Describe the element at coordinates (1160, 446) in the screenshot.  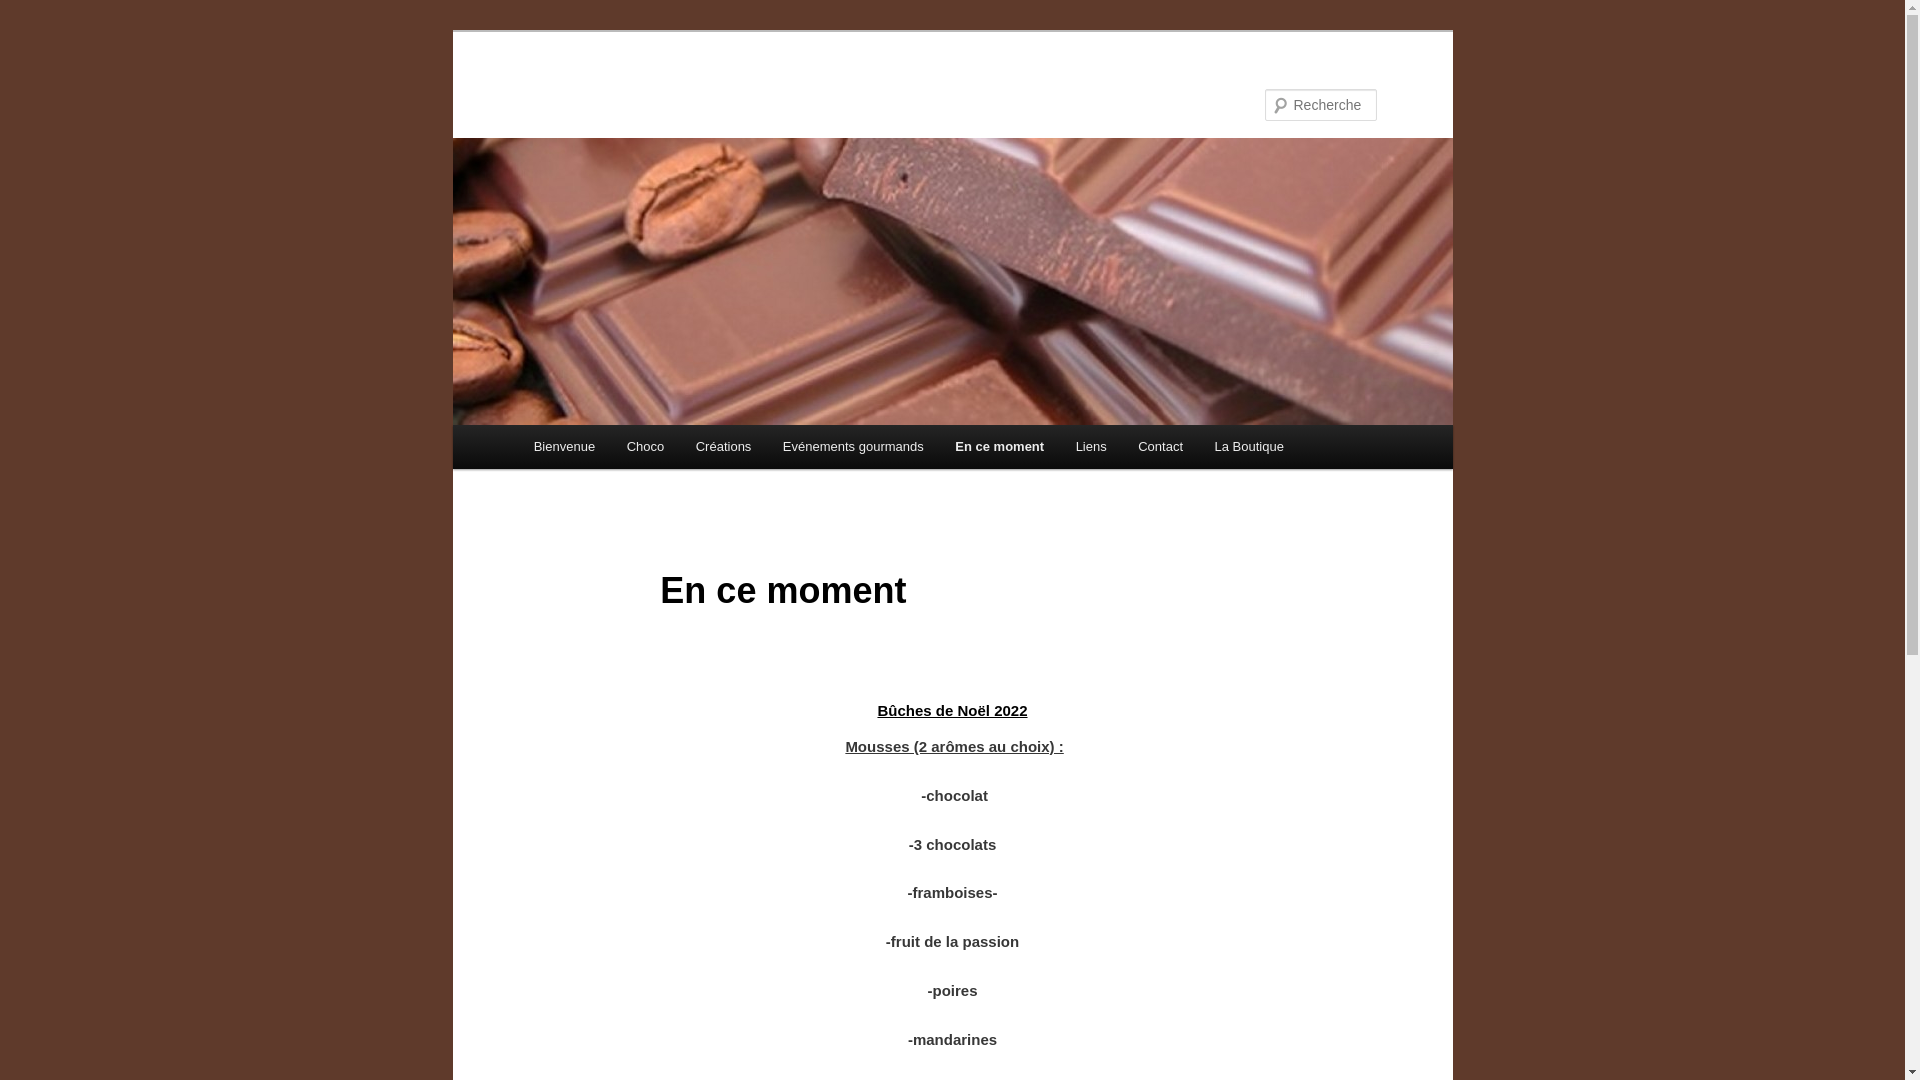
I see `Contact` at that location.